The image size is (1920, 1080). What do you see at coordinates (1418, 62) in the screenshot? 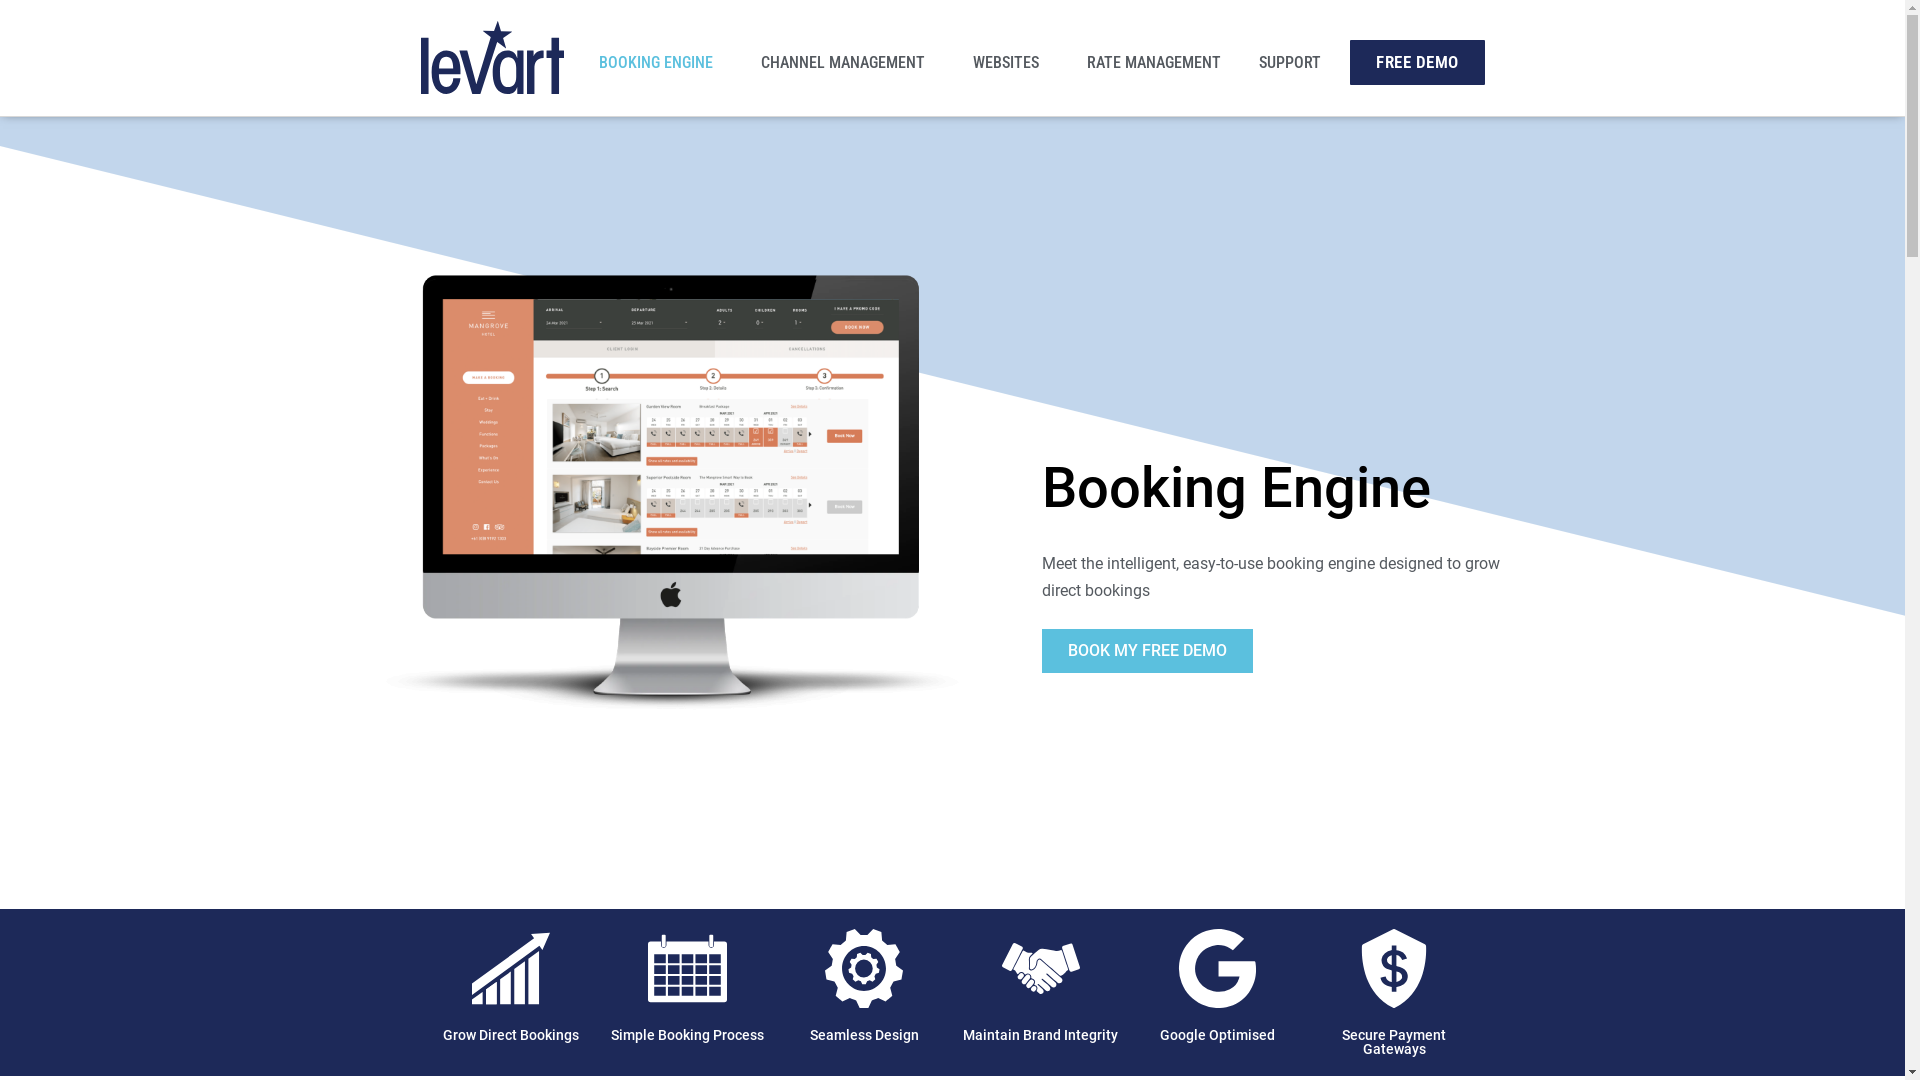
I see `FREE DEMO` at bounding box center [1418, 62].